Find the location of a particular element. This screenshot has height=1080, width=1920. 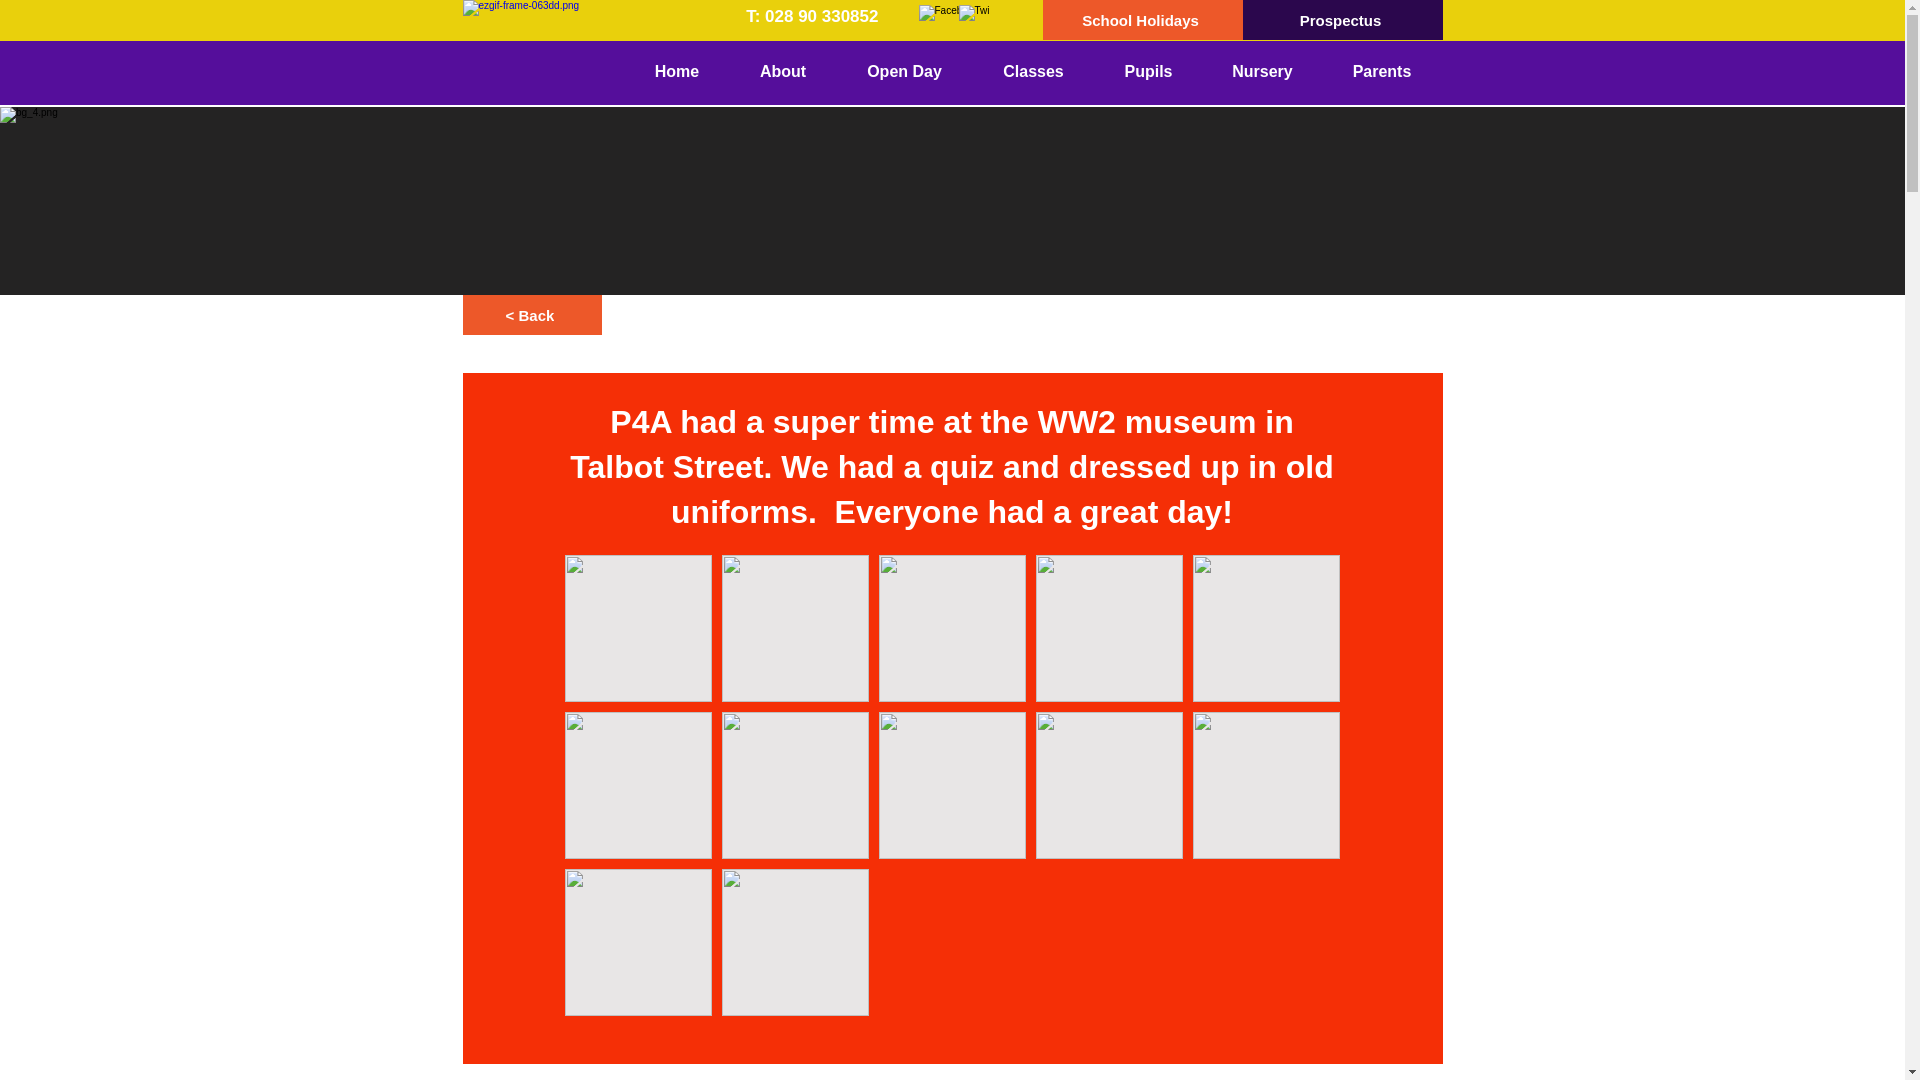

Open Day is located at coordinates (903, 72).